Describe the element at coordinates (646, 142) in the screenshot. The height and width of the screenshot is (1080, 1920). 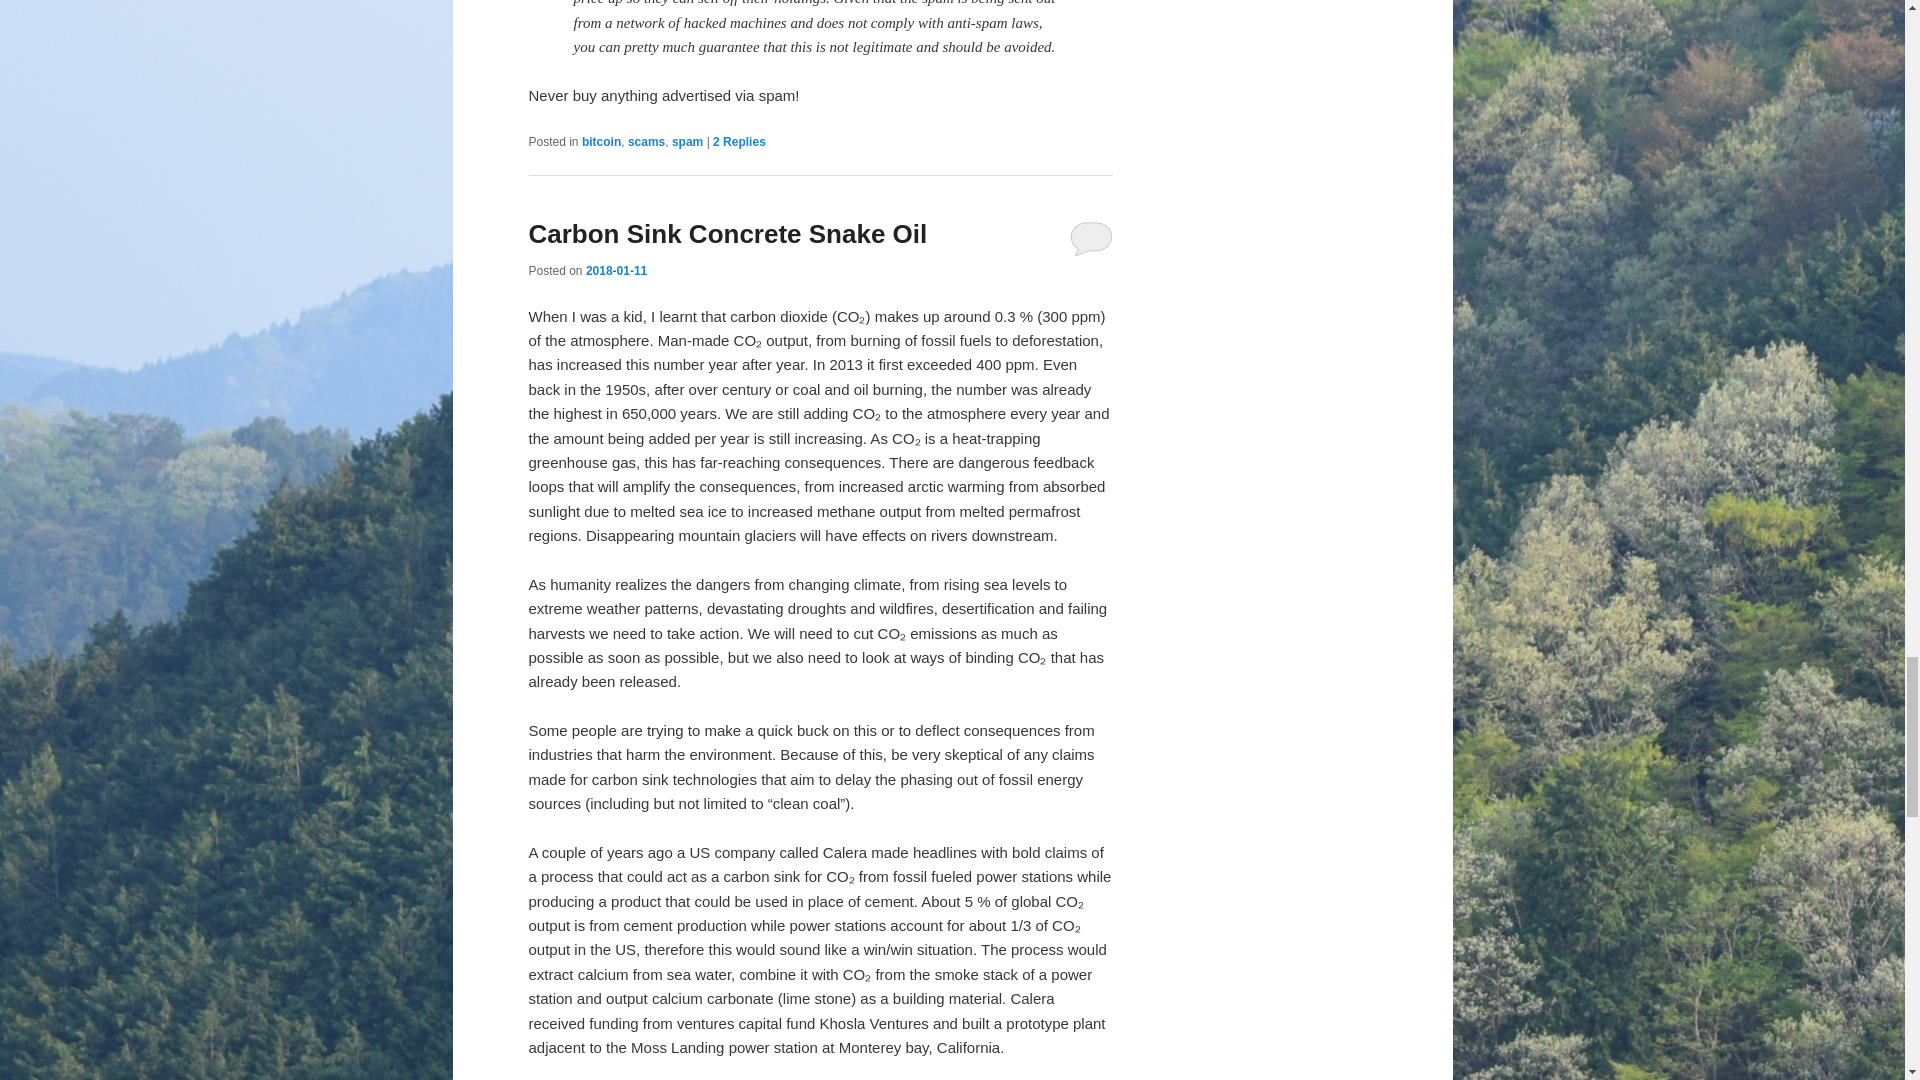
I see `scams` at that location.